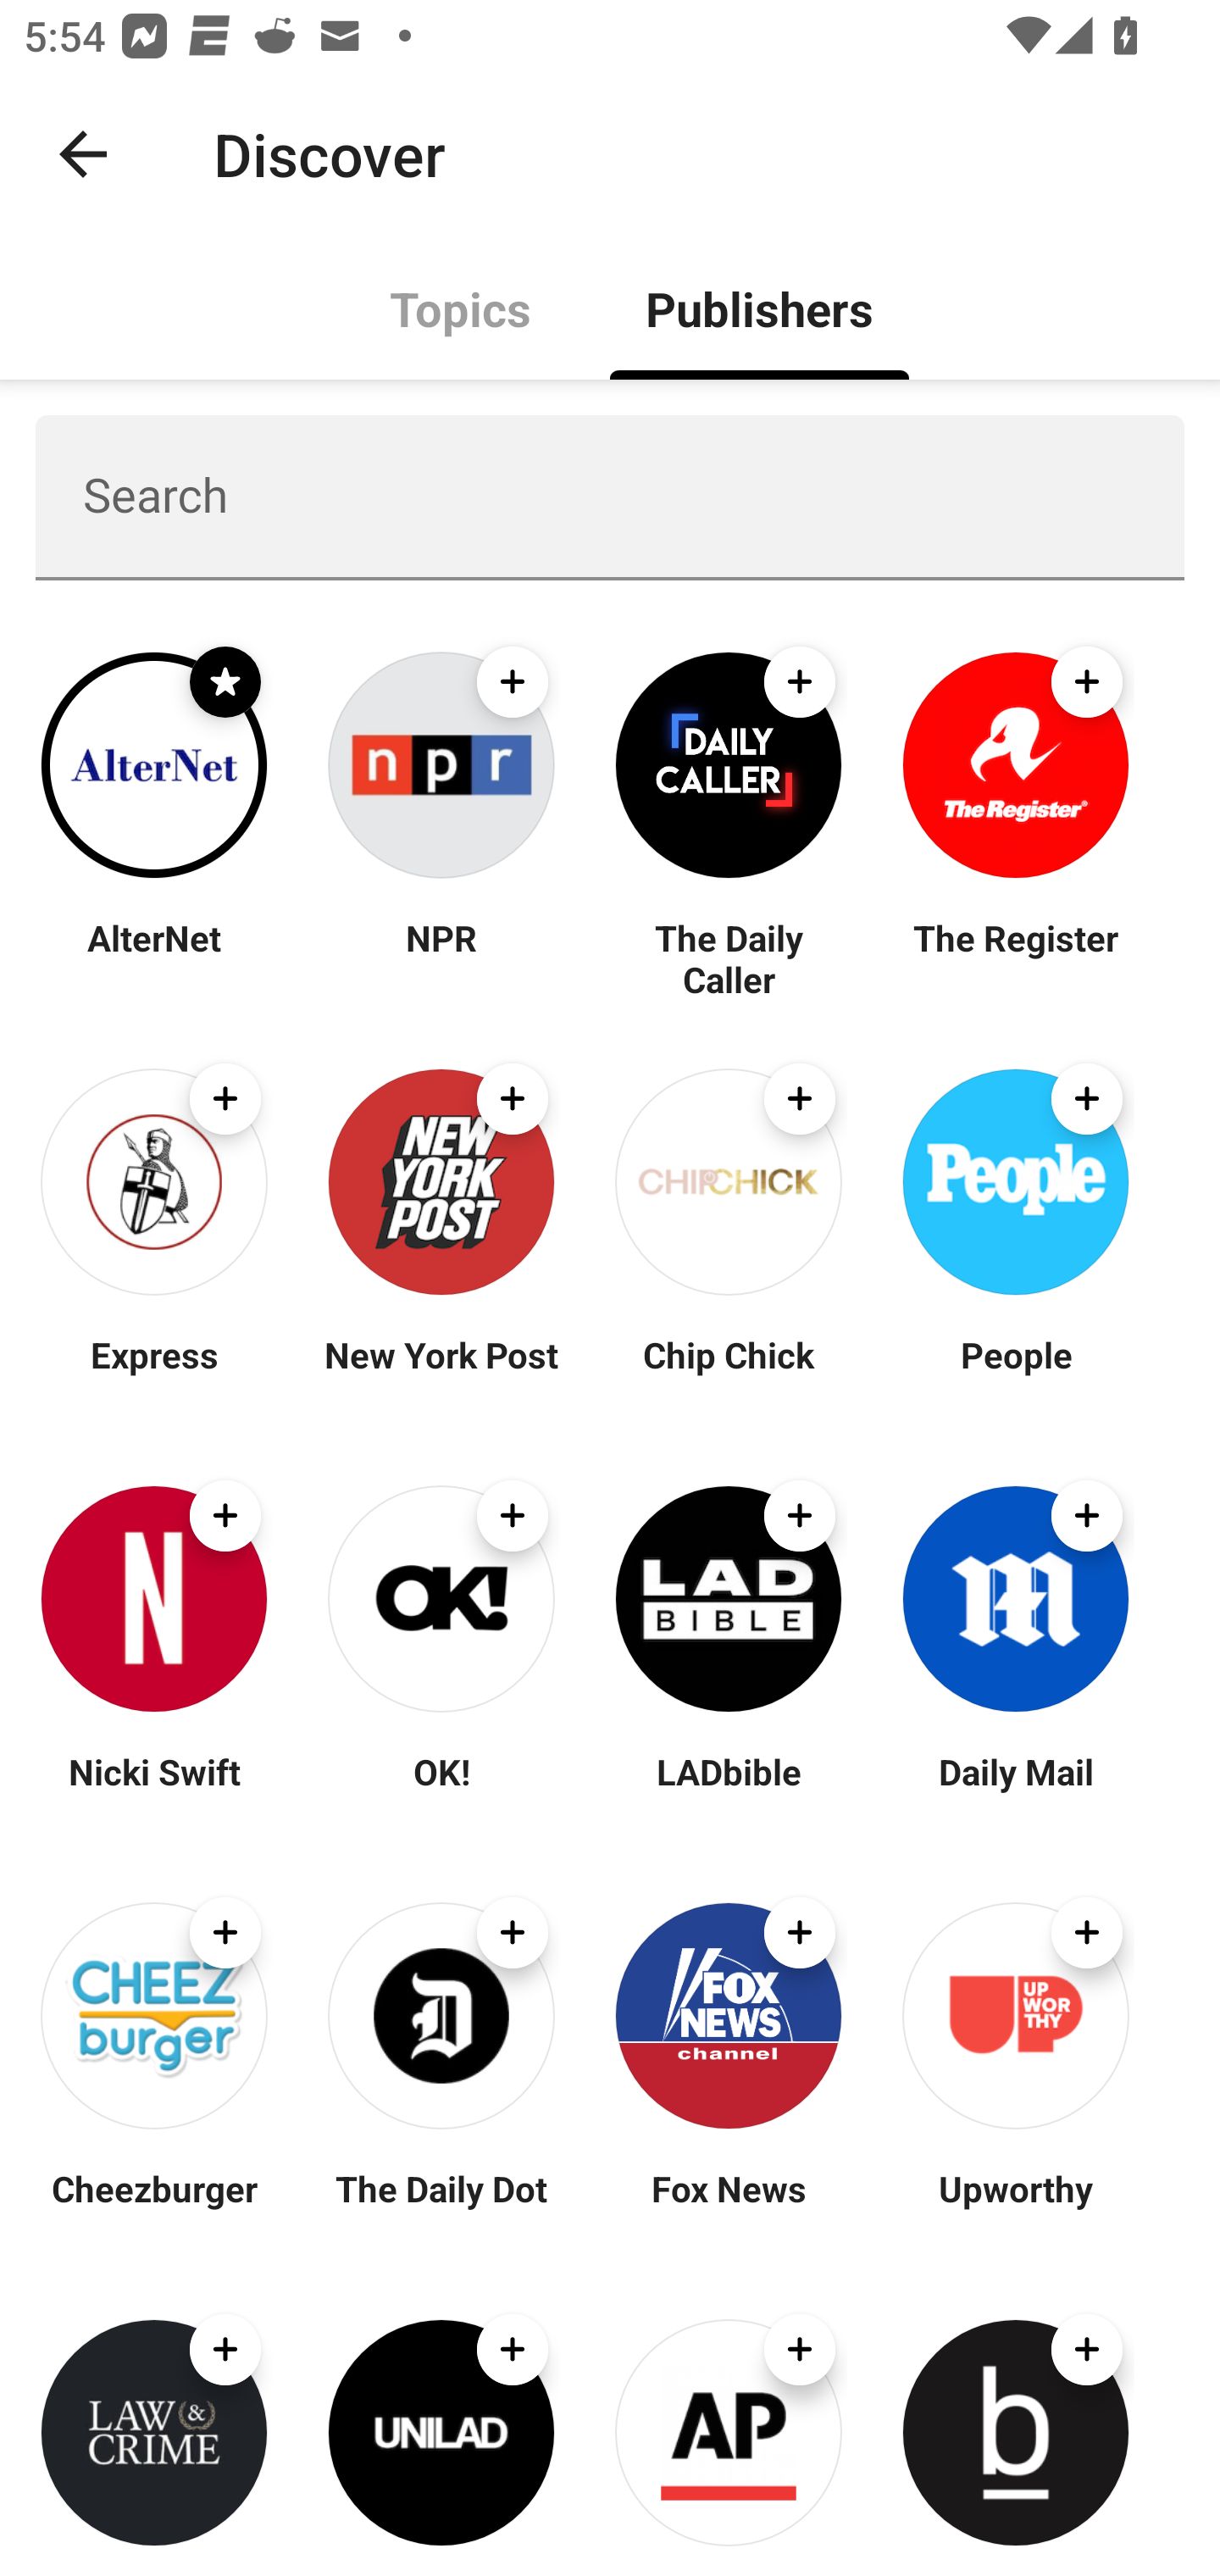 The height and width of the screenshot is (2576, 1220). Describe the element at coordinates (1015, 958) in the screenshot. I see `The Register` at that location.